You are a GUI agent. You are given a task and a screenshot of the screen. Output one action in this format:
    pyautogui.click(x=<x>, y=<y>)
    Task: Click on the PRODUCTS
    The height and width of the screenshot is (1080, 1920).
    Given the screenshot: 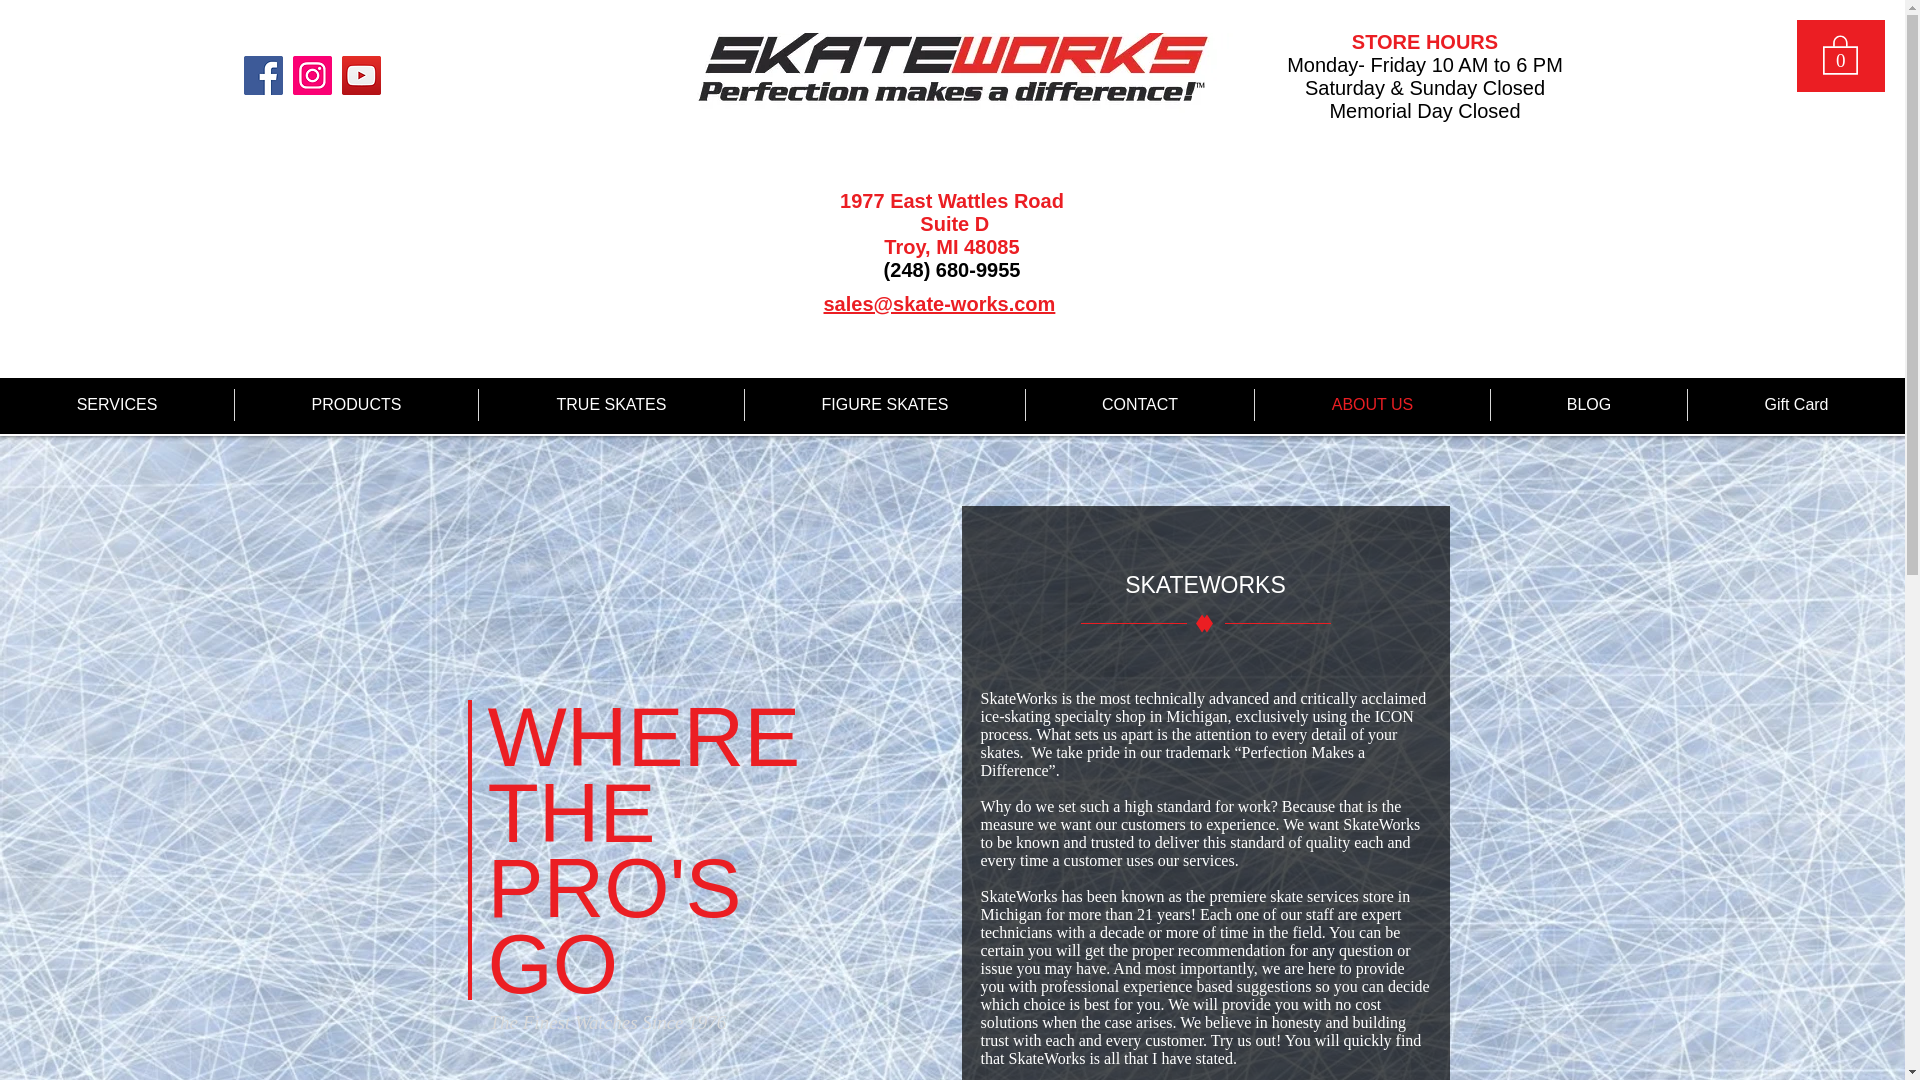 What is the action you would take?
    pyautogui.click(x=356, y=404)
    